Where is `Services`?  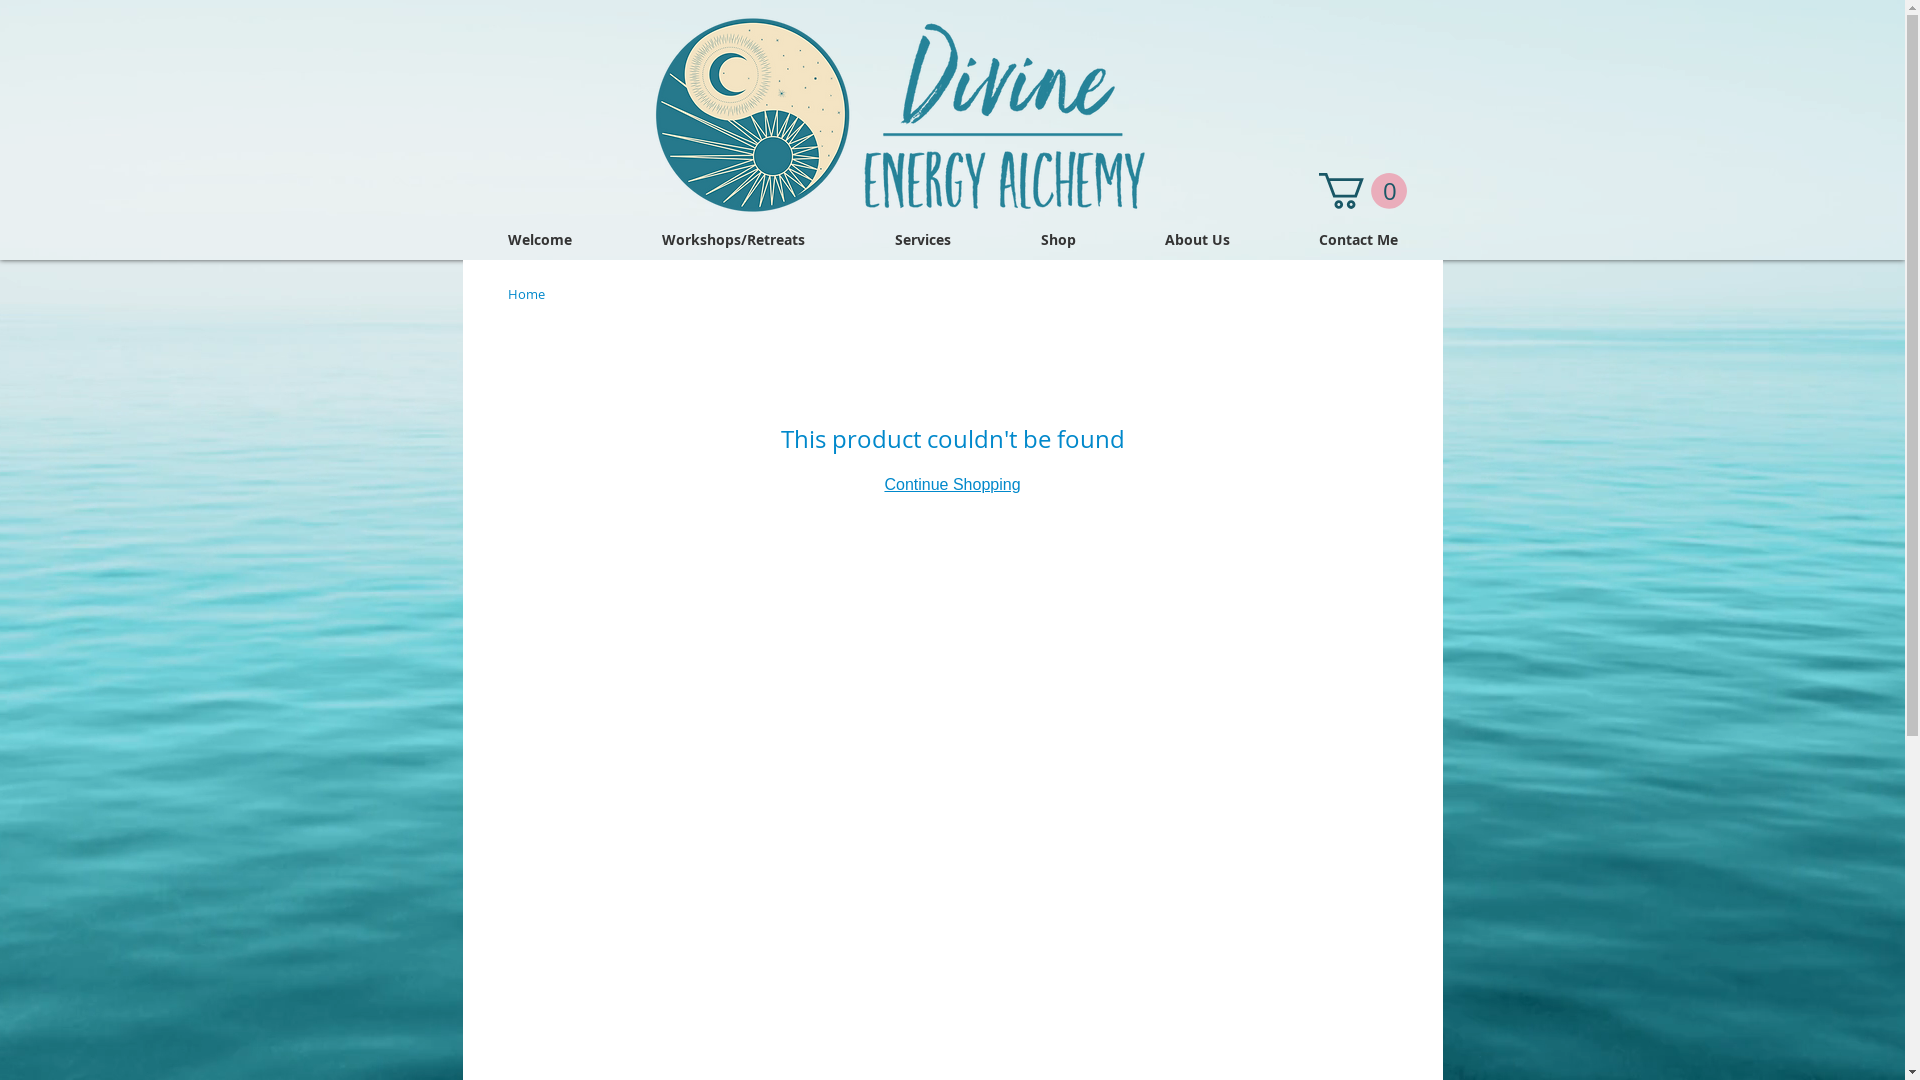
Services is located at coordinates (923, 240).